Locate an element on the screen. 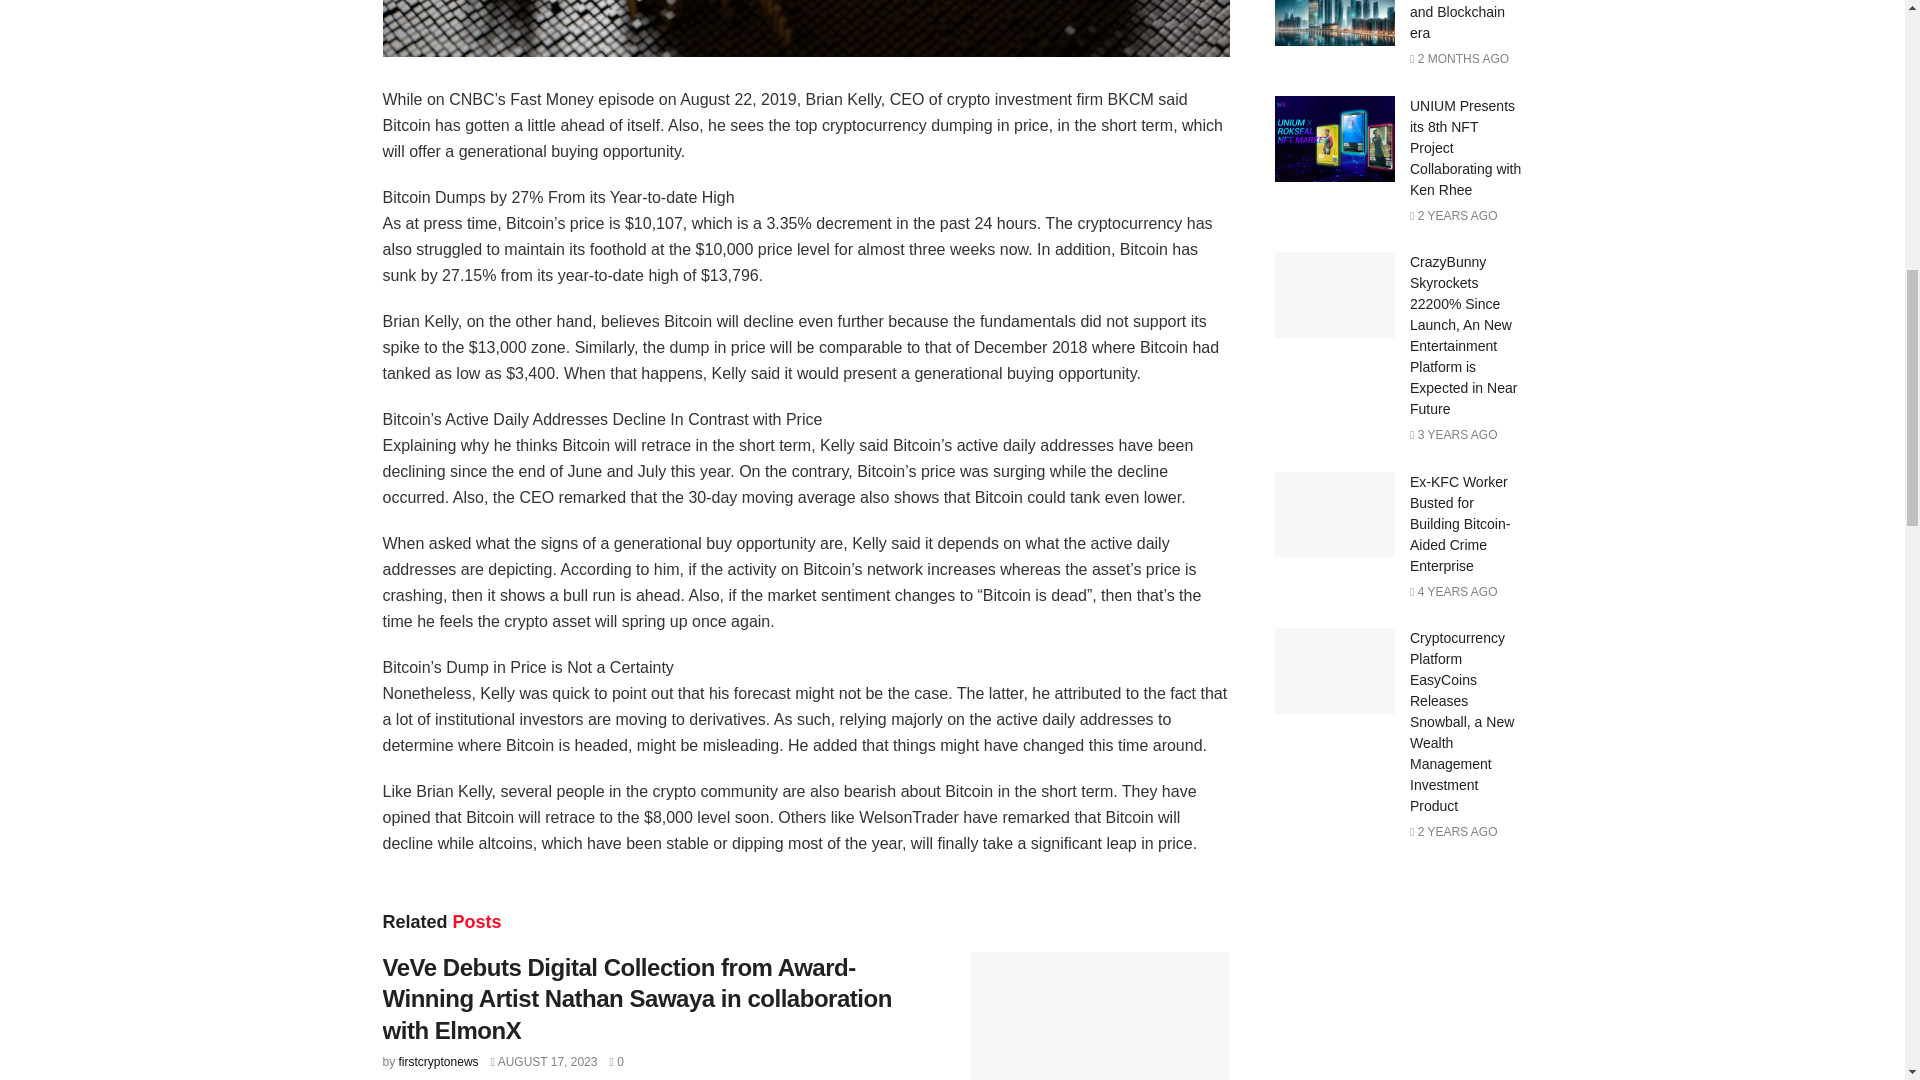  firstcryptonews is located at coordinates (438, 1062).